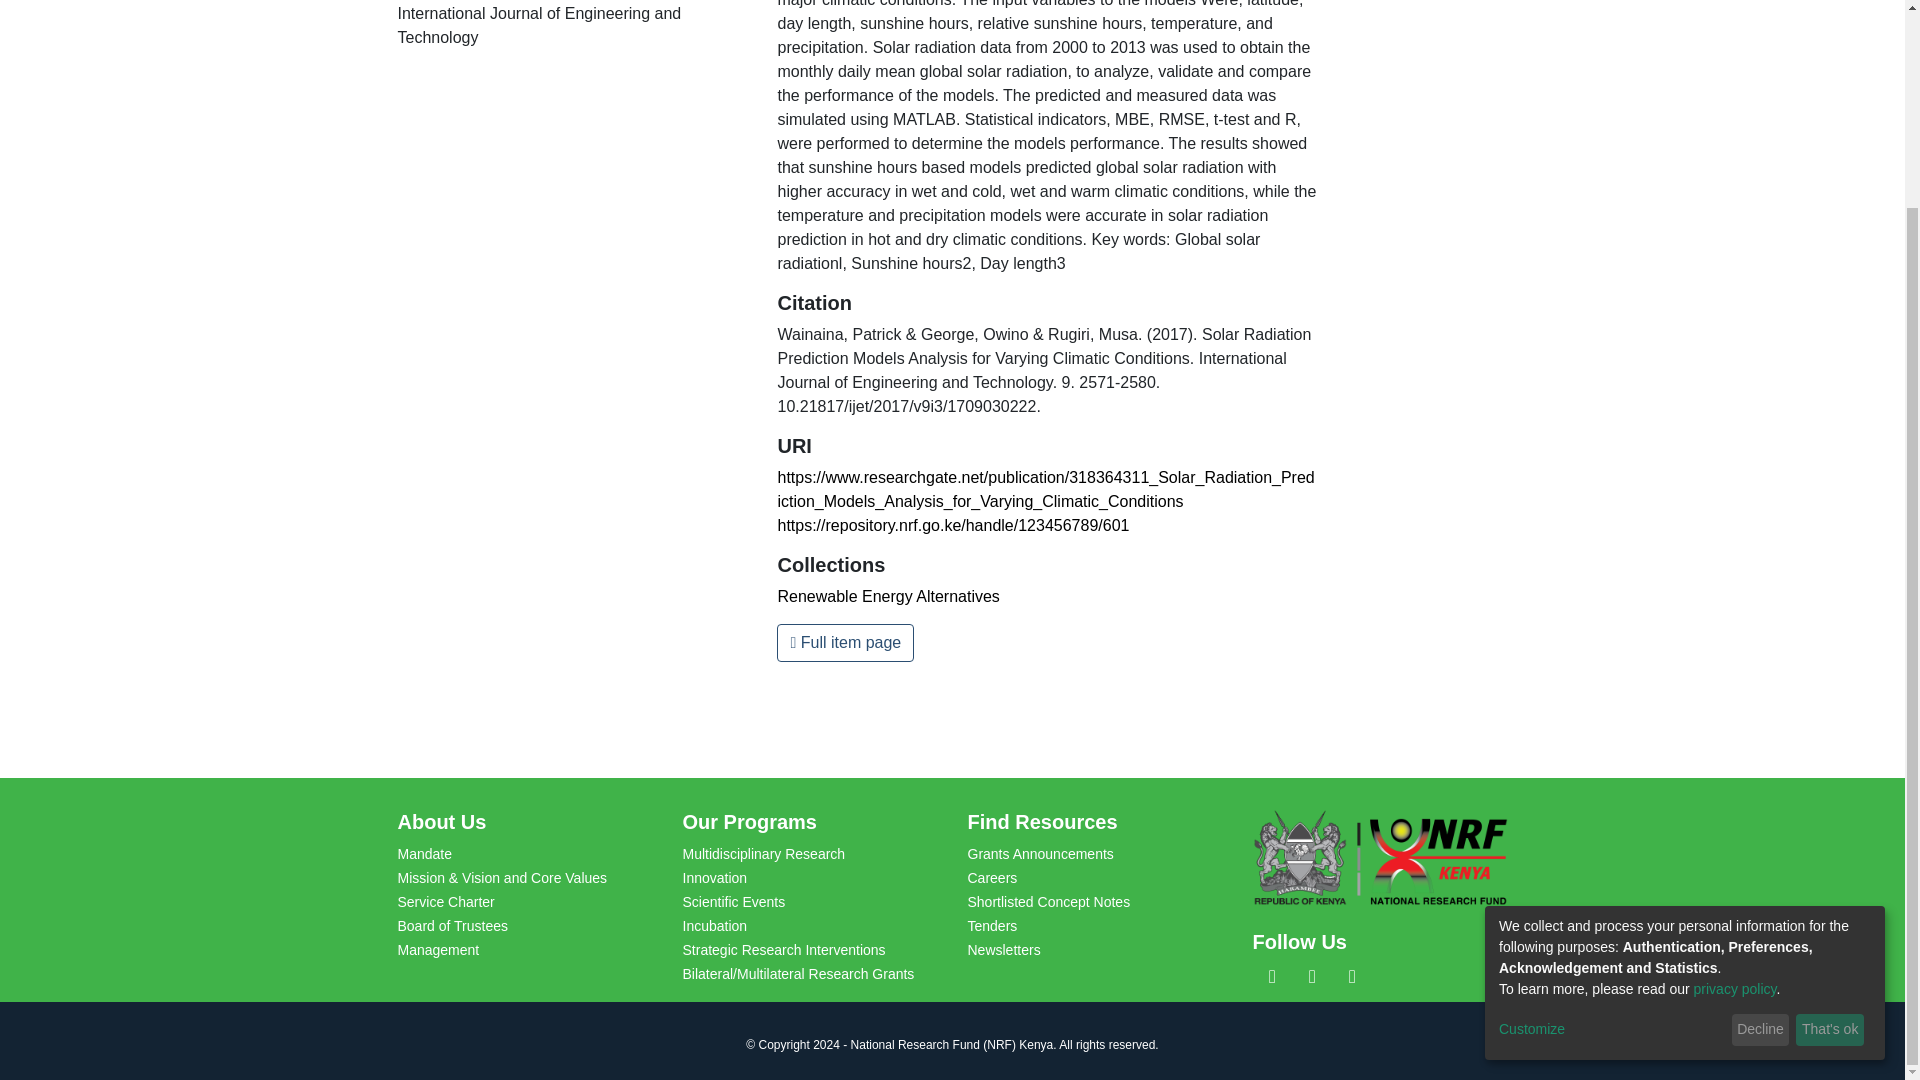  Describe the element at coordinates (783, 949) in the screenshot. I see `Strategic Research Interventions` at that location.